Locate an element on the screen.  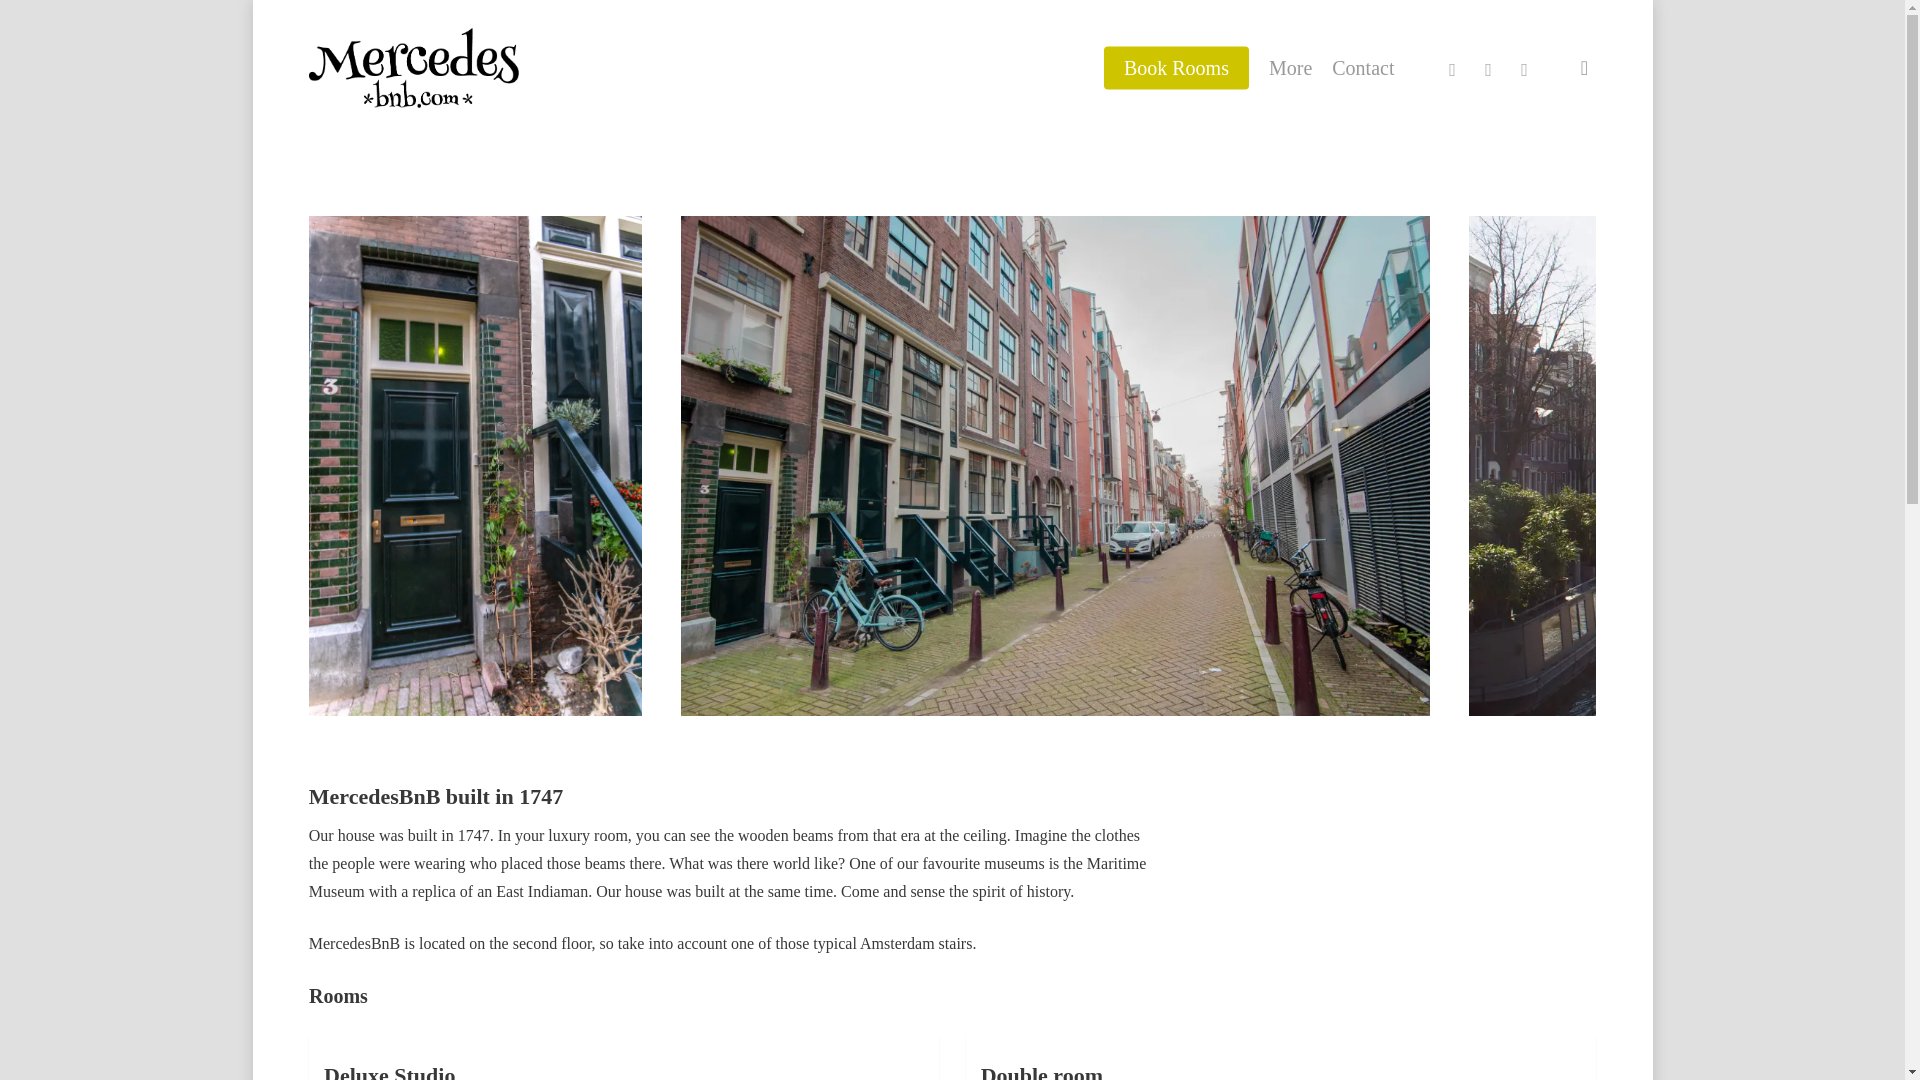
search is located at coordinates (1584, 68).